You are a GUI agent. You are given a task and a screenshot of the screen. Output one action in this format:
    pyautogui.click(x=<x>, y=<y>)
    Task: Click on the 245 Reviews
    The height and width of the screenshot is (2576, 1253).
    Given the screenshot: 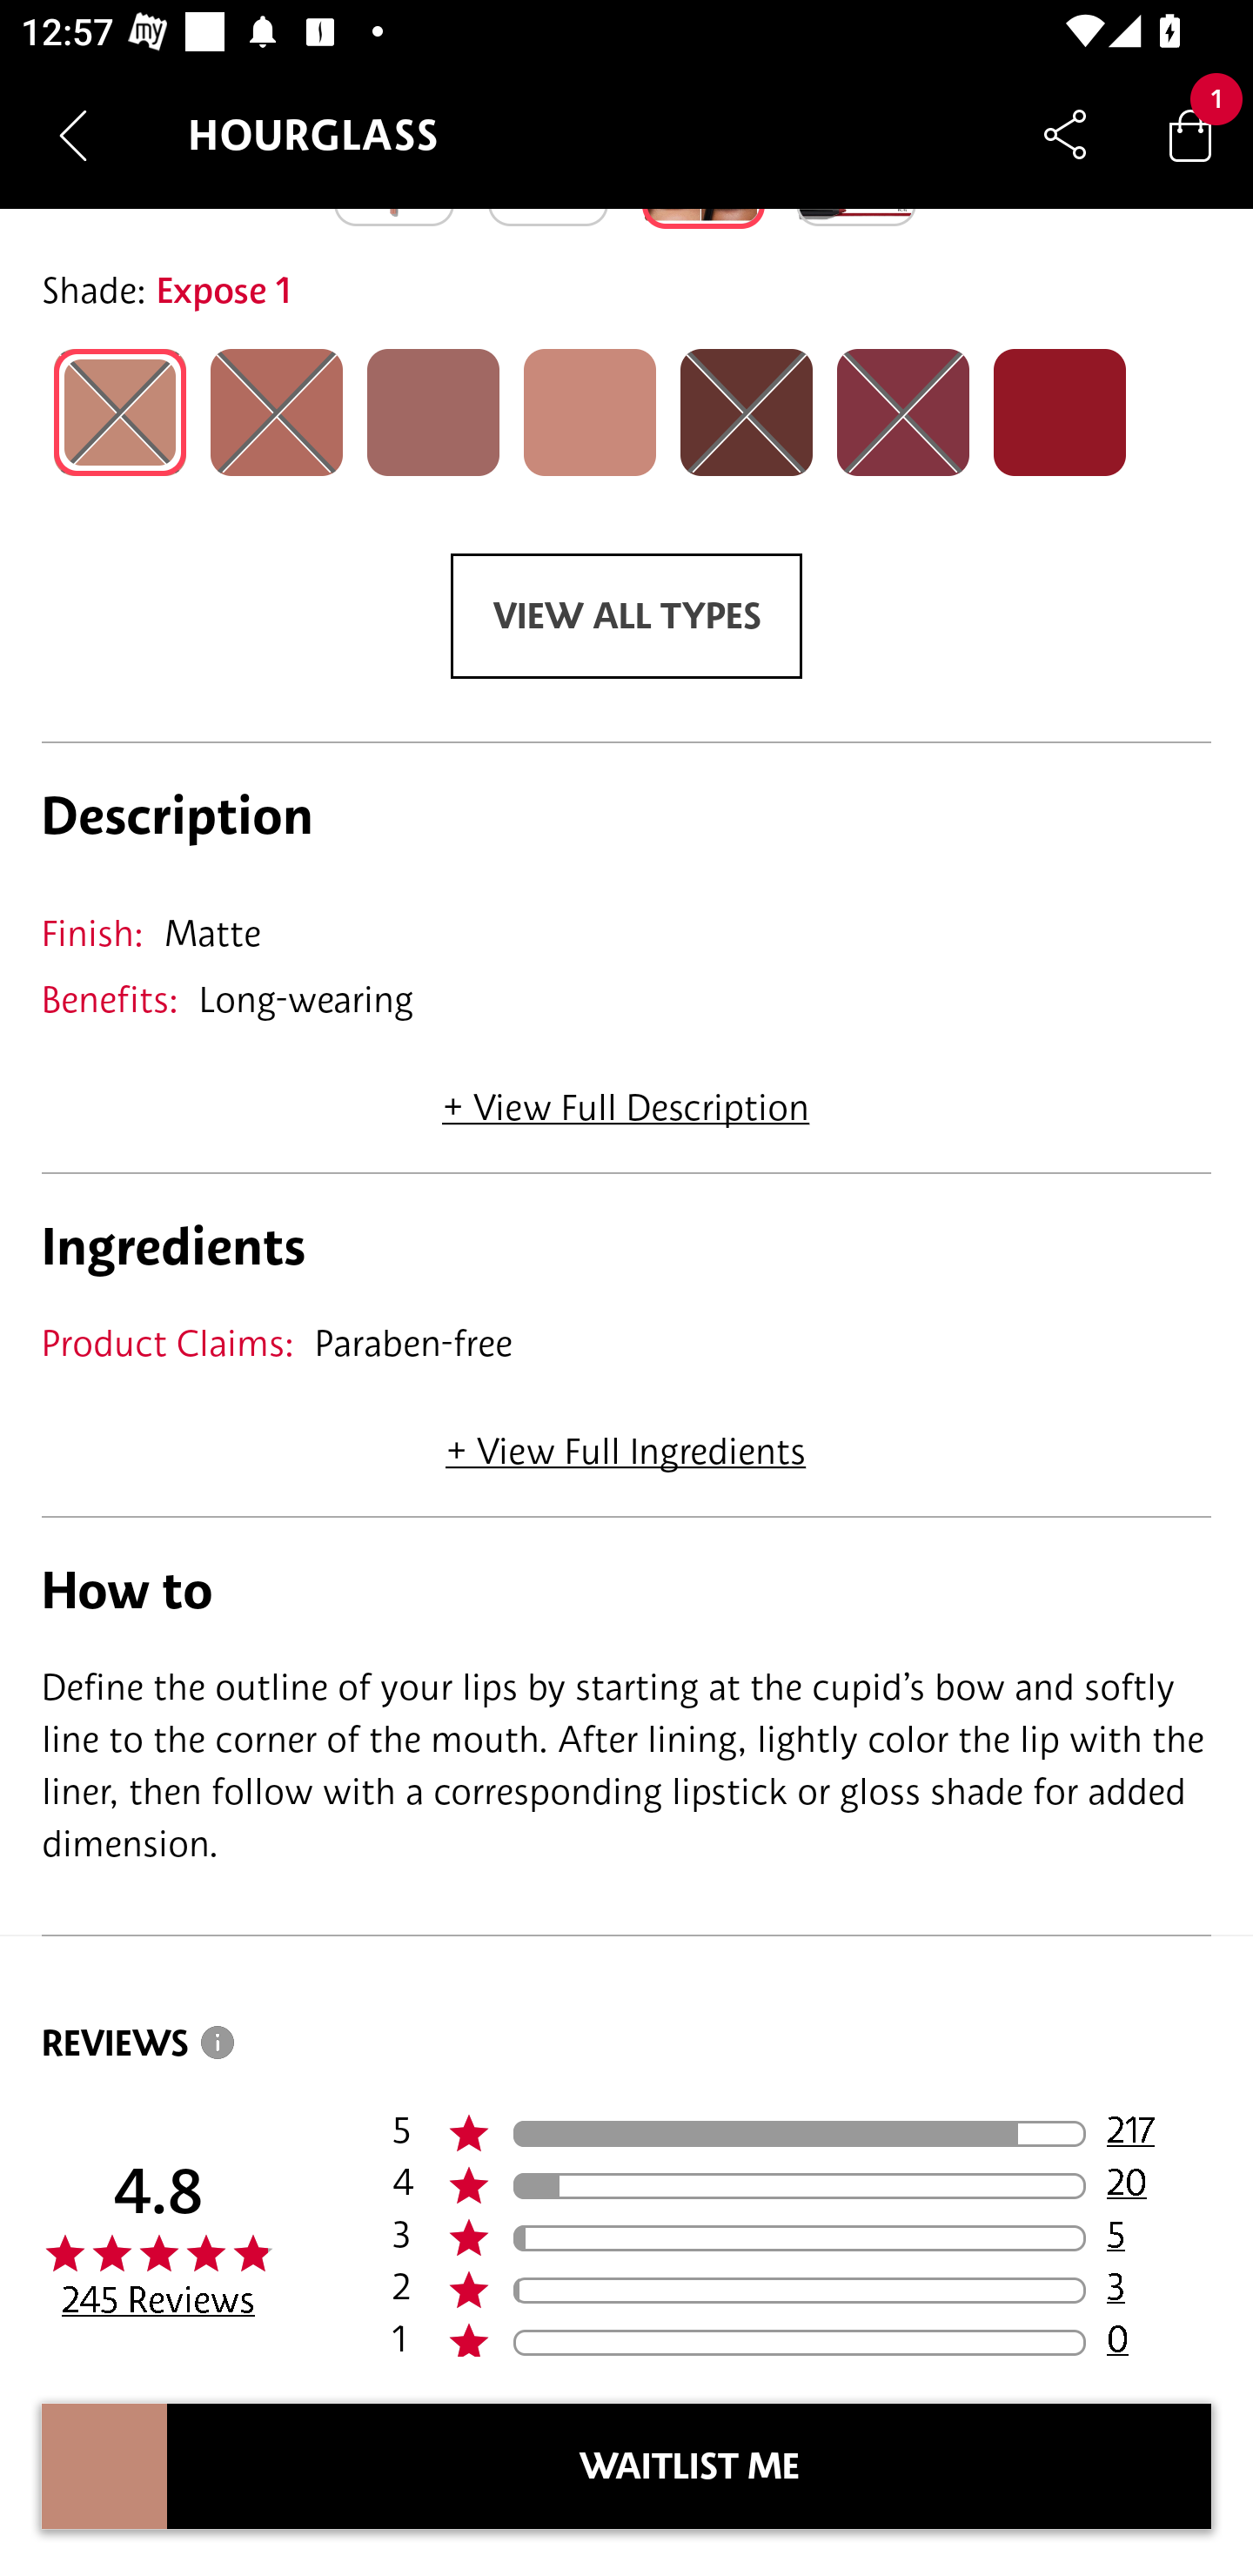 What is the action you would take?
    pyautogui.click(x=158, y=2299)
    